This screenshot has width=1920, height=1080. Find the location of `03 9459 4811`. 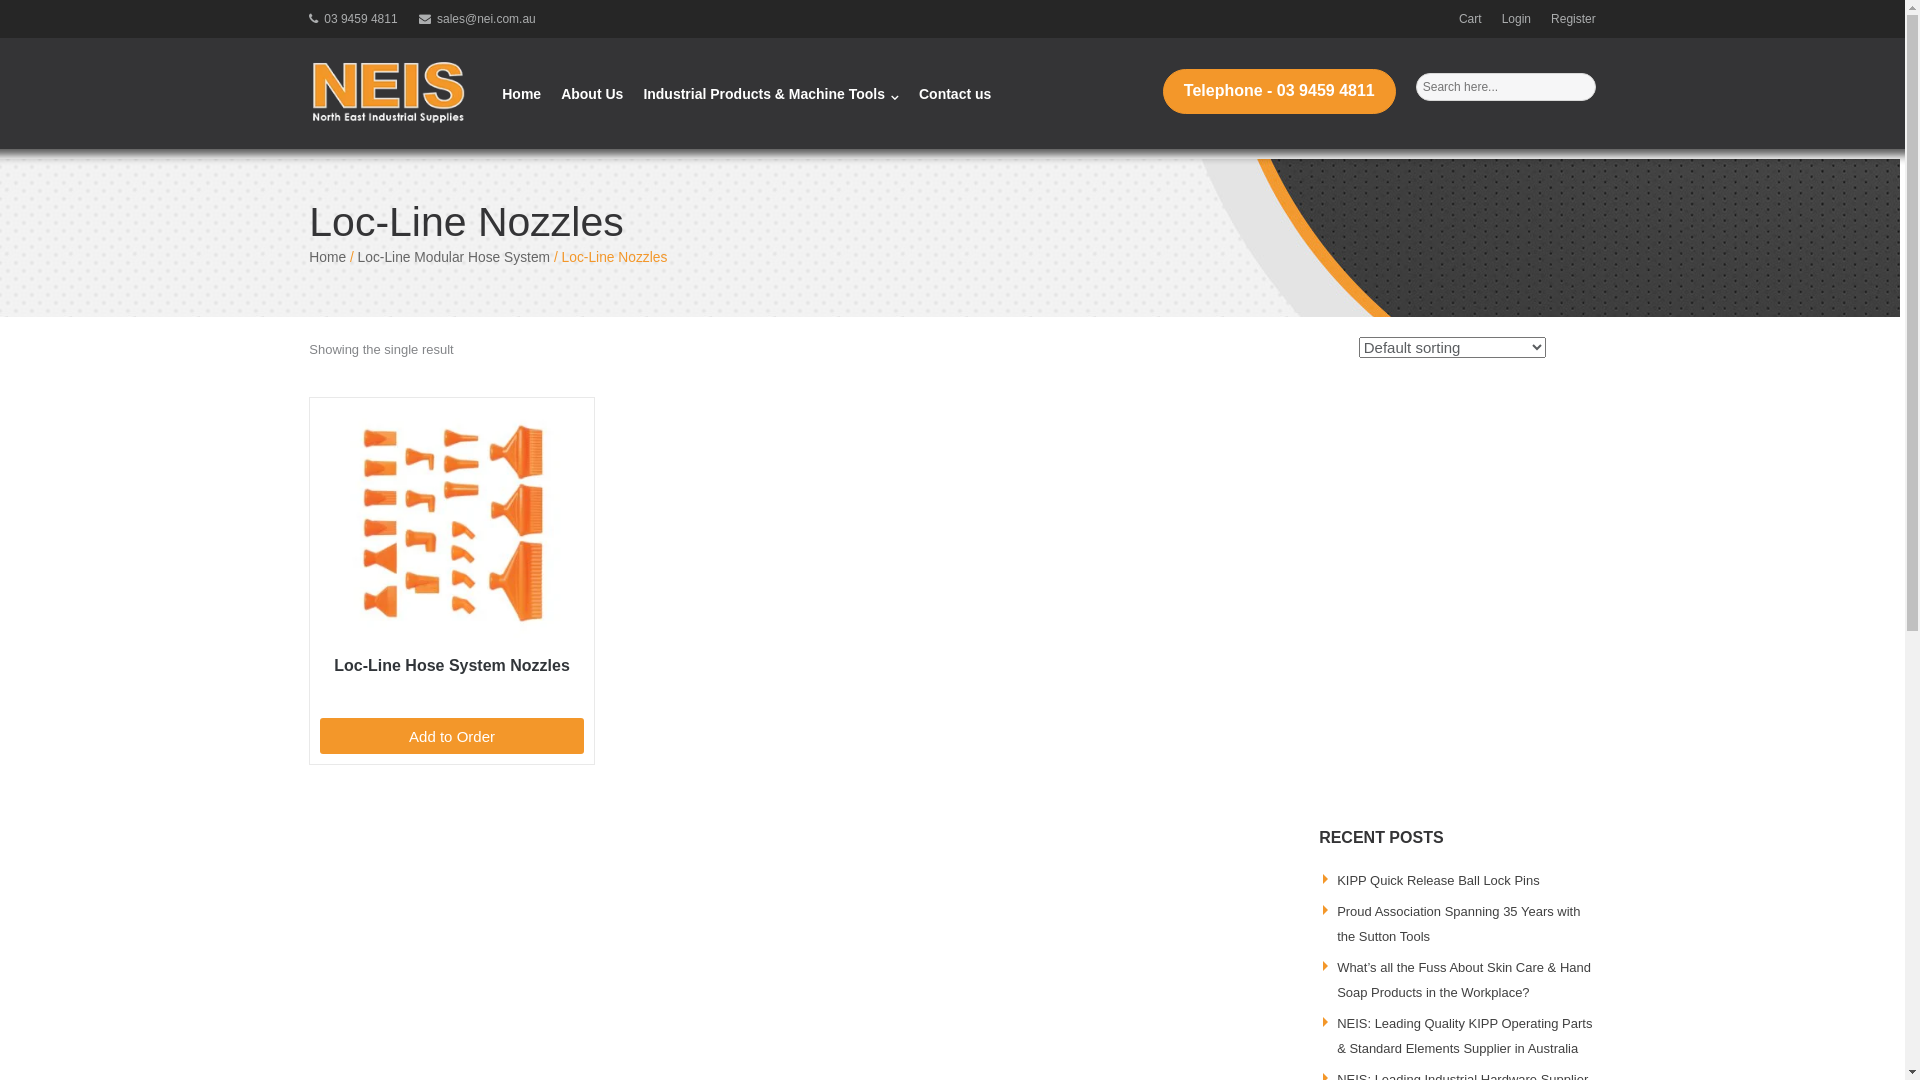

03 9459 4811 is located at coordinates (353, 19).